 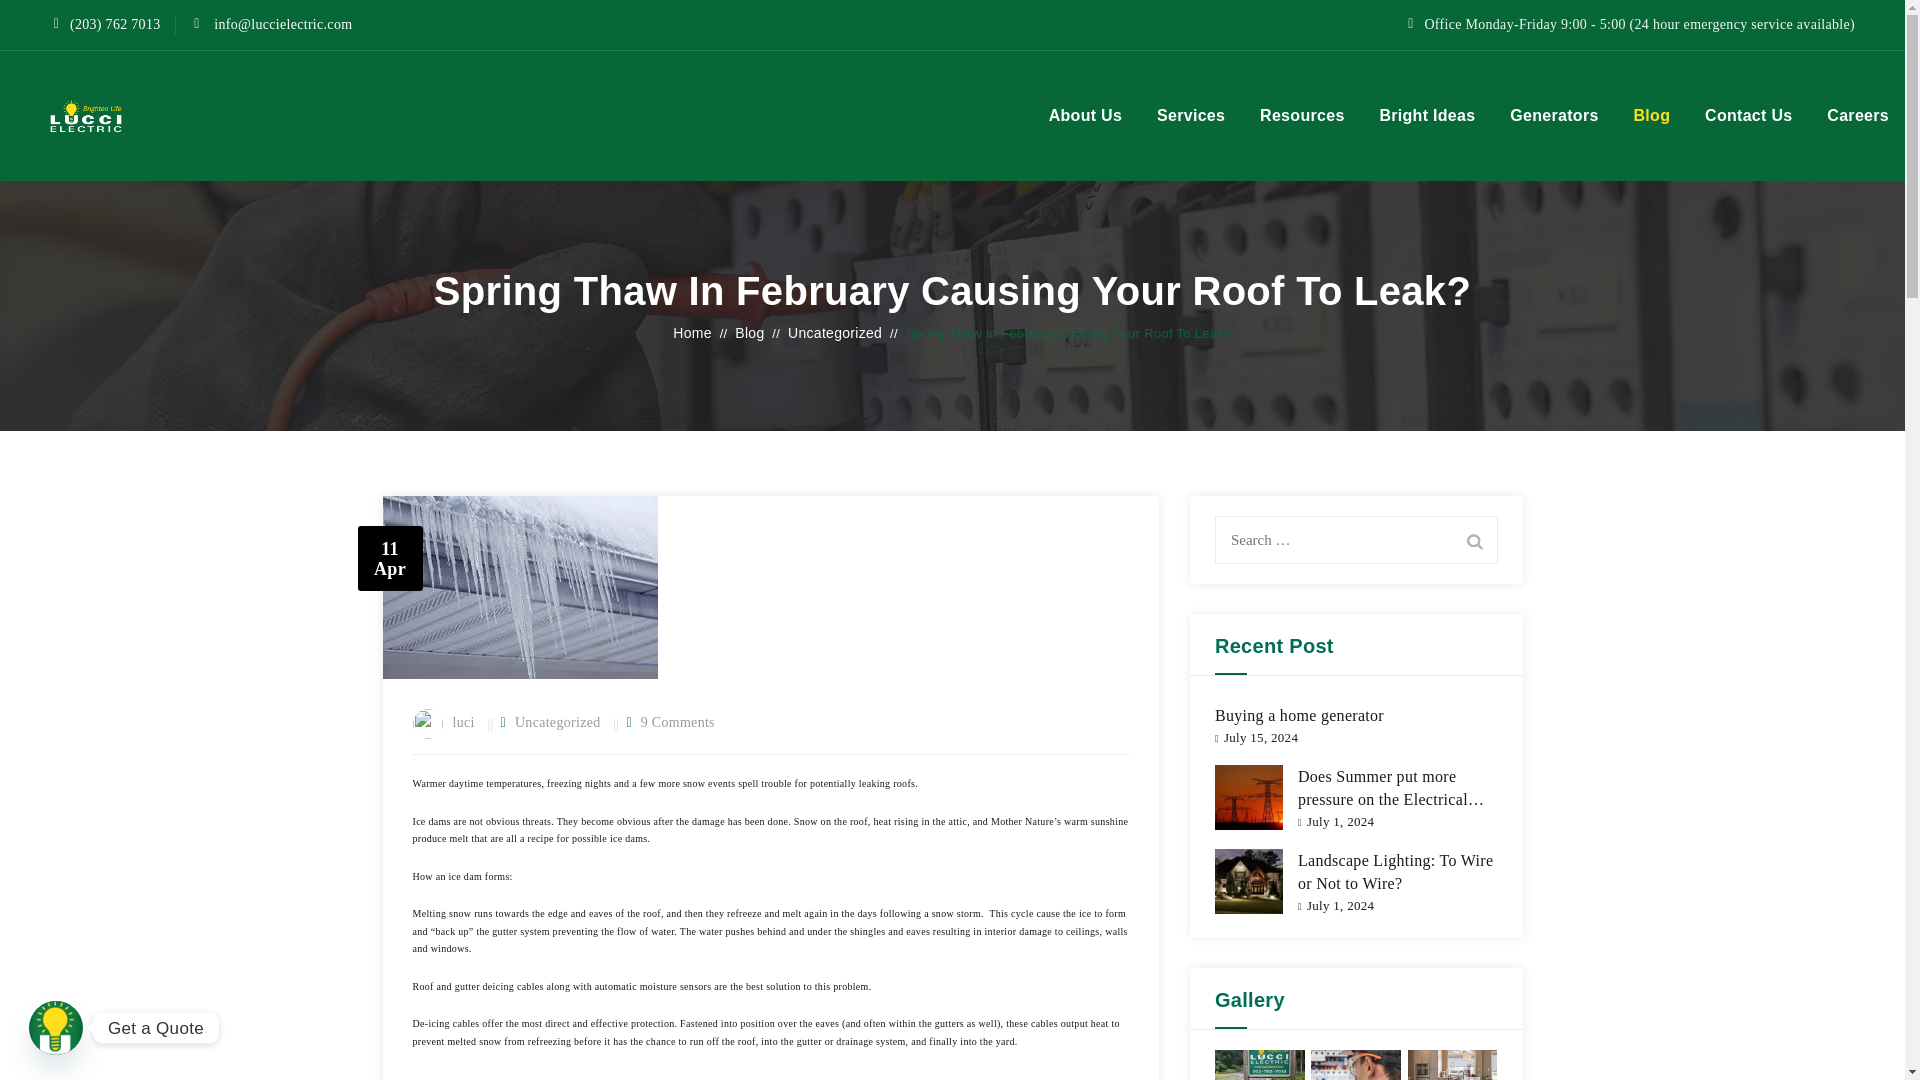 What do you see at coordinates (557, 722) in the screenshot?
I see `Uncategorized` at bounding box center [557, 722].